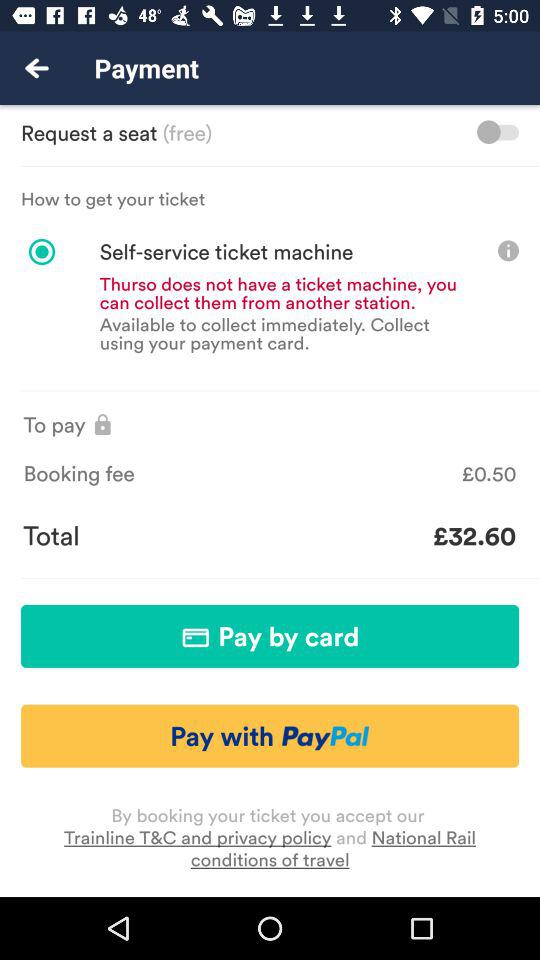 This screenshot has width=540, height=960. I want to click on provide information about self-service ticket machine, so click(508, 250).